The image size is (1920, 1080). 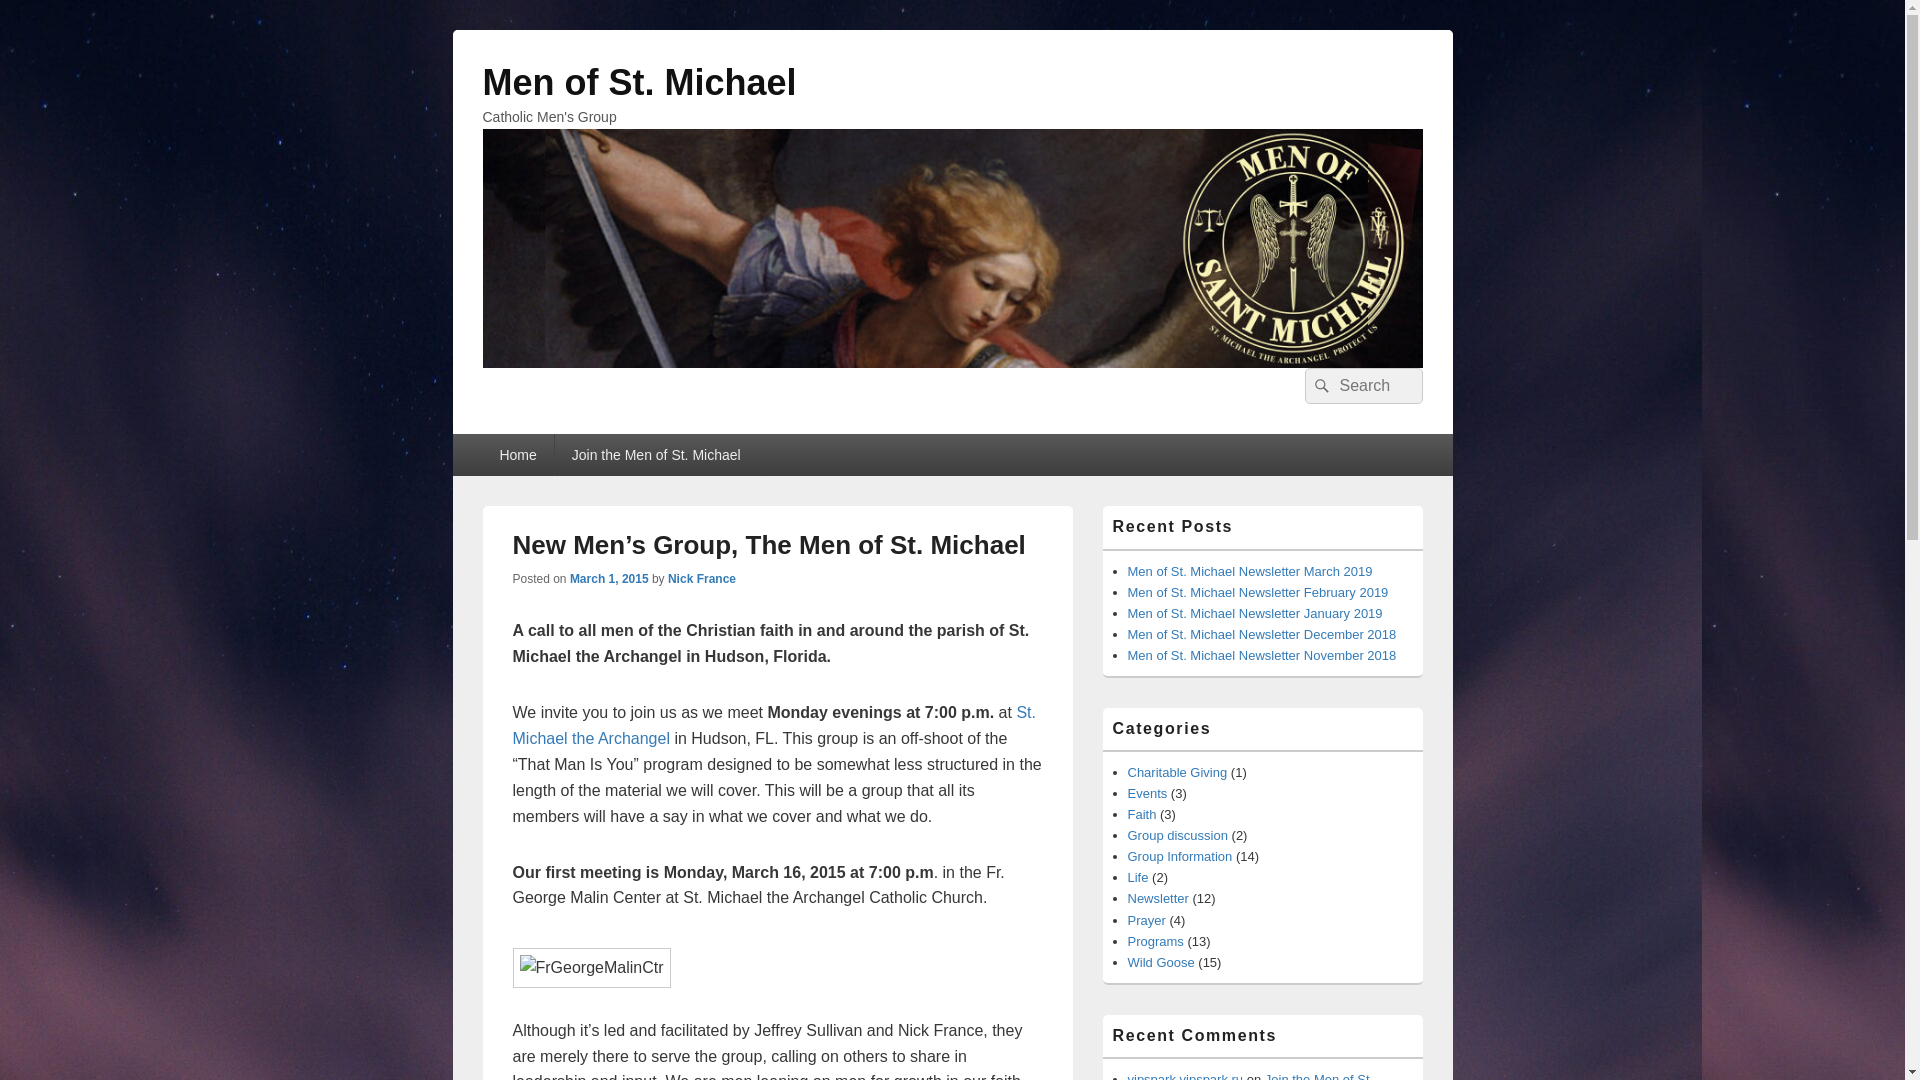 I want to click on Search for:, so click(x=1362, y=386).